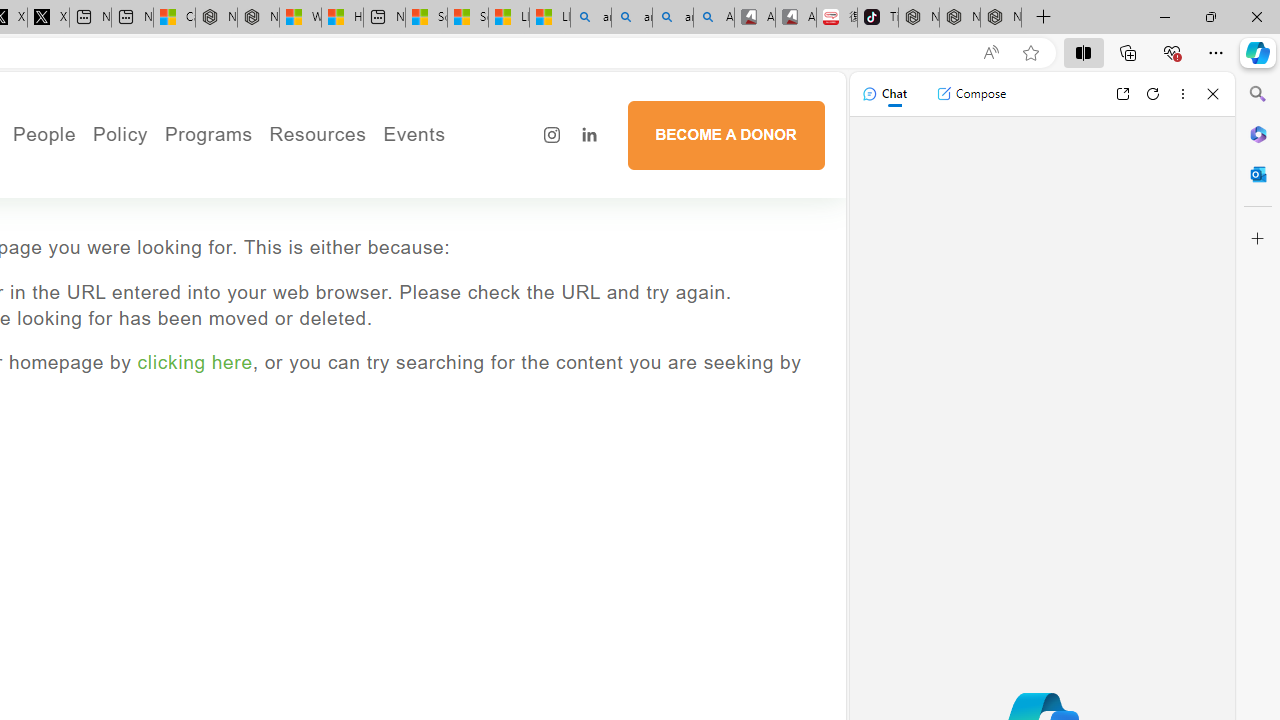  Describe the element at coordinates (631, 18) in the screenshot. I see `amazon - Search` at that location.